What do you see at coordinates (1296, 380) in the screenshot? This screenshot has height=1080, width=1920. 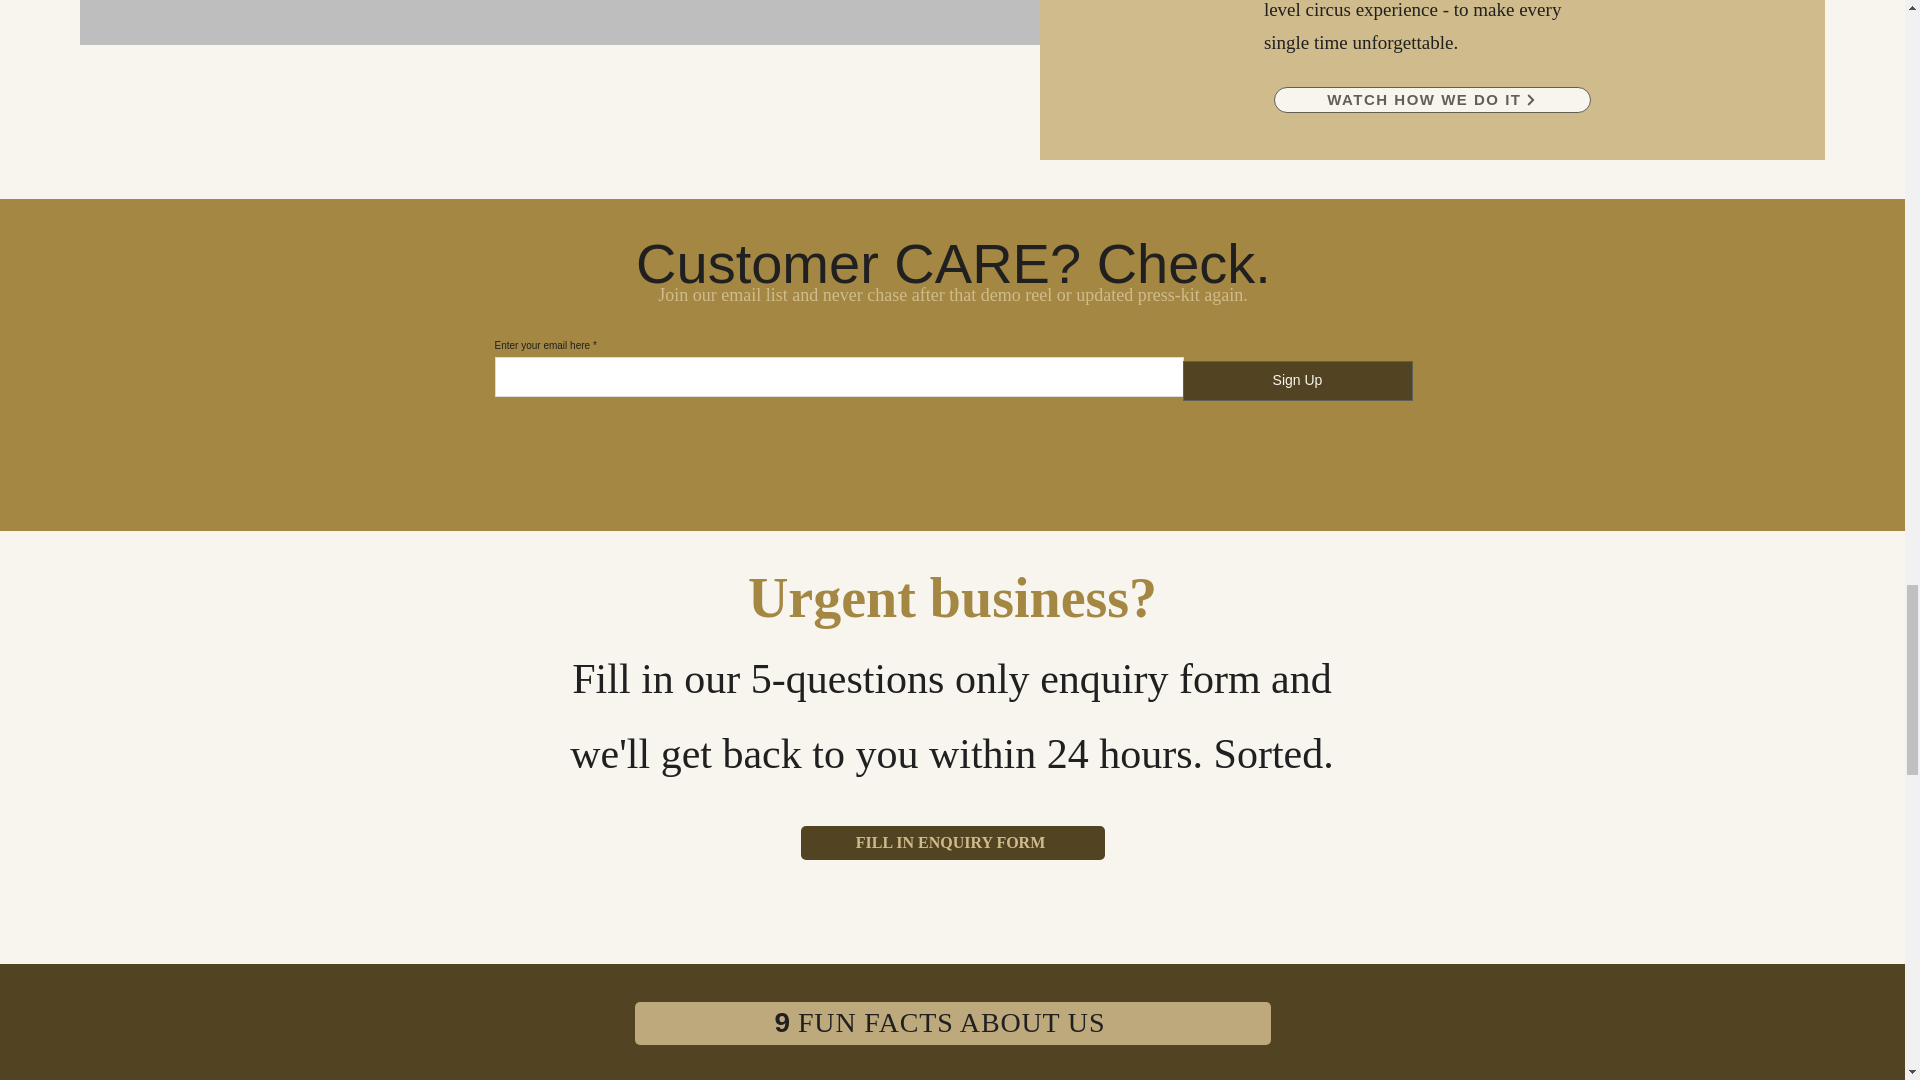 I see `Sign Up` at bounding box center [1296, 380].